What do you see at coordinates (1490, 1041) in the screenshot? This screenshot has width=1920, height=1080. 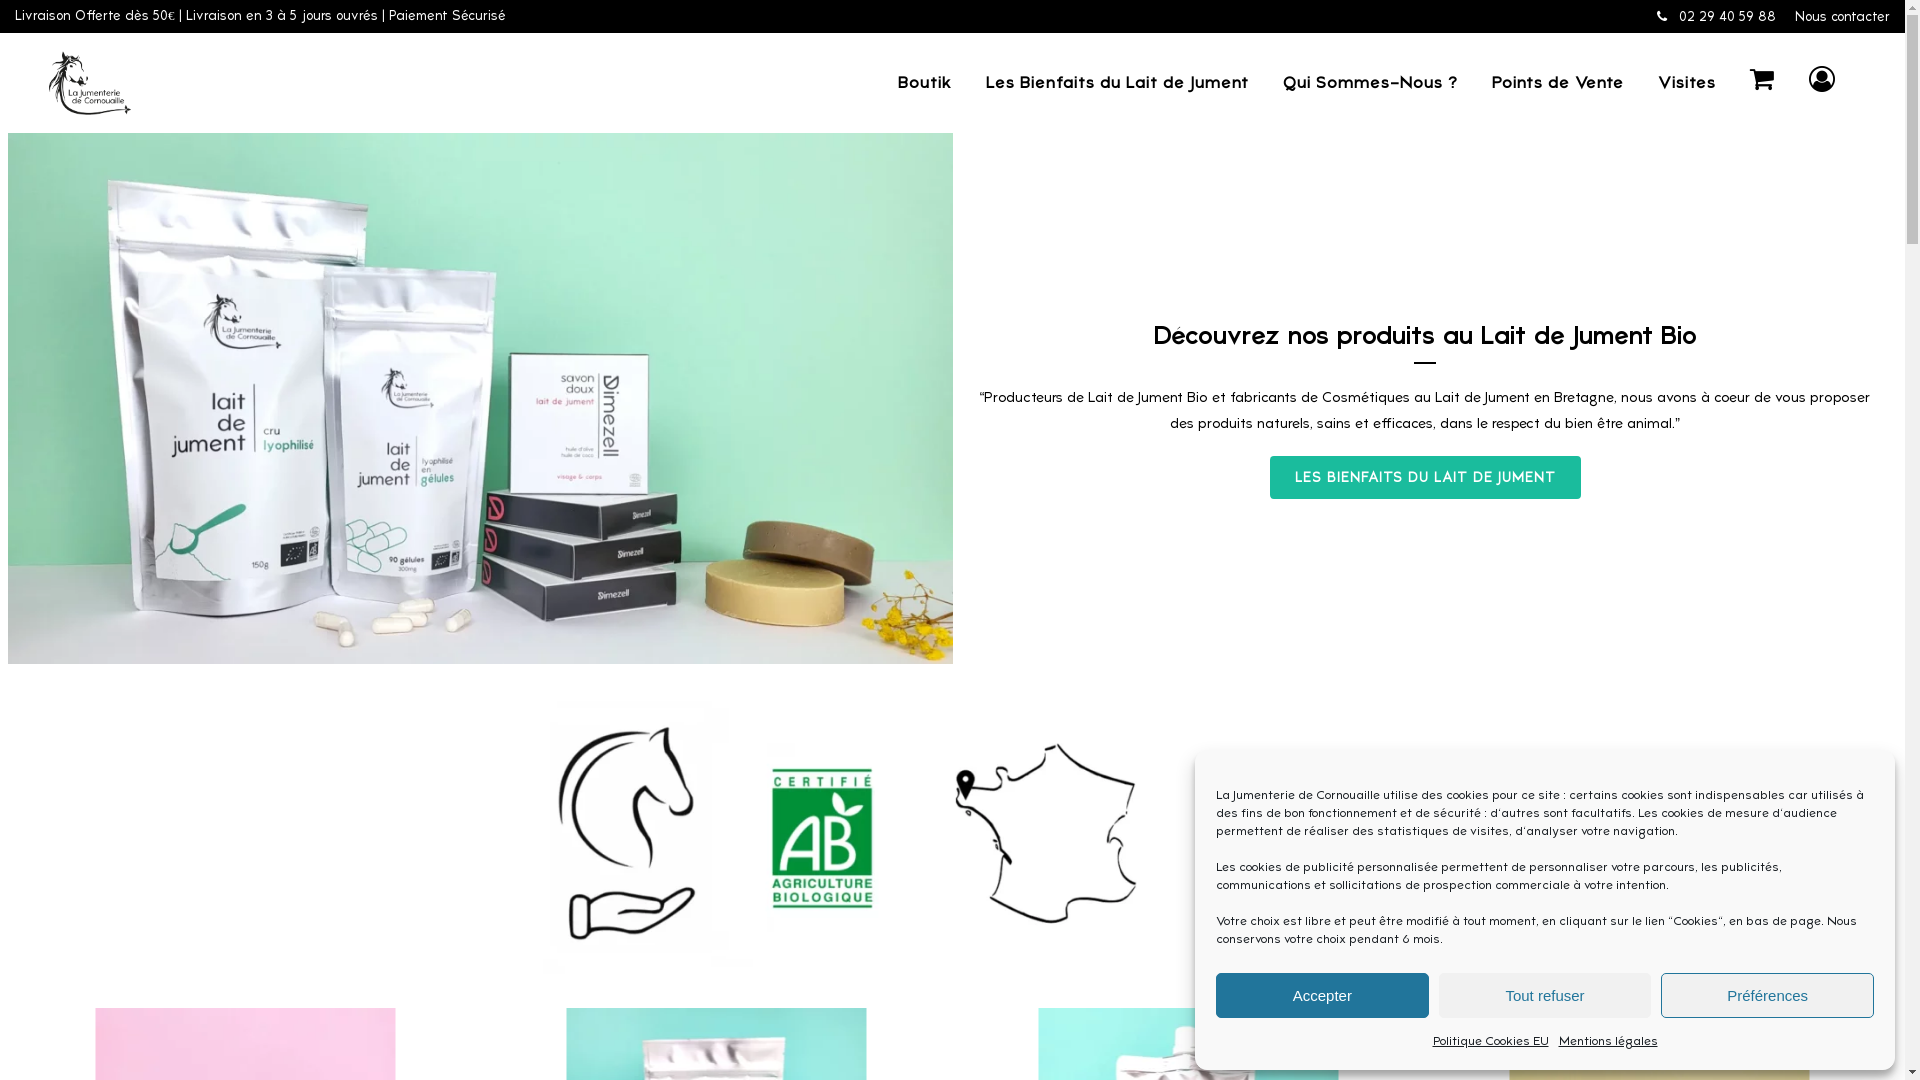 I see `Politique Cookies EU` at bounding box center [1490, 1041].